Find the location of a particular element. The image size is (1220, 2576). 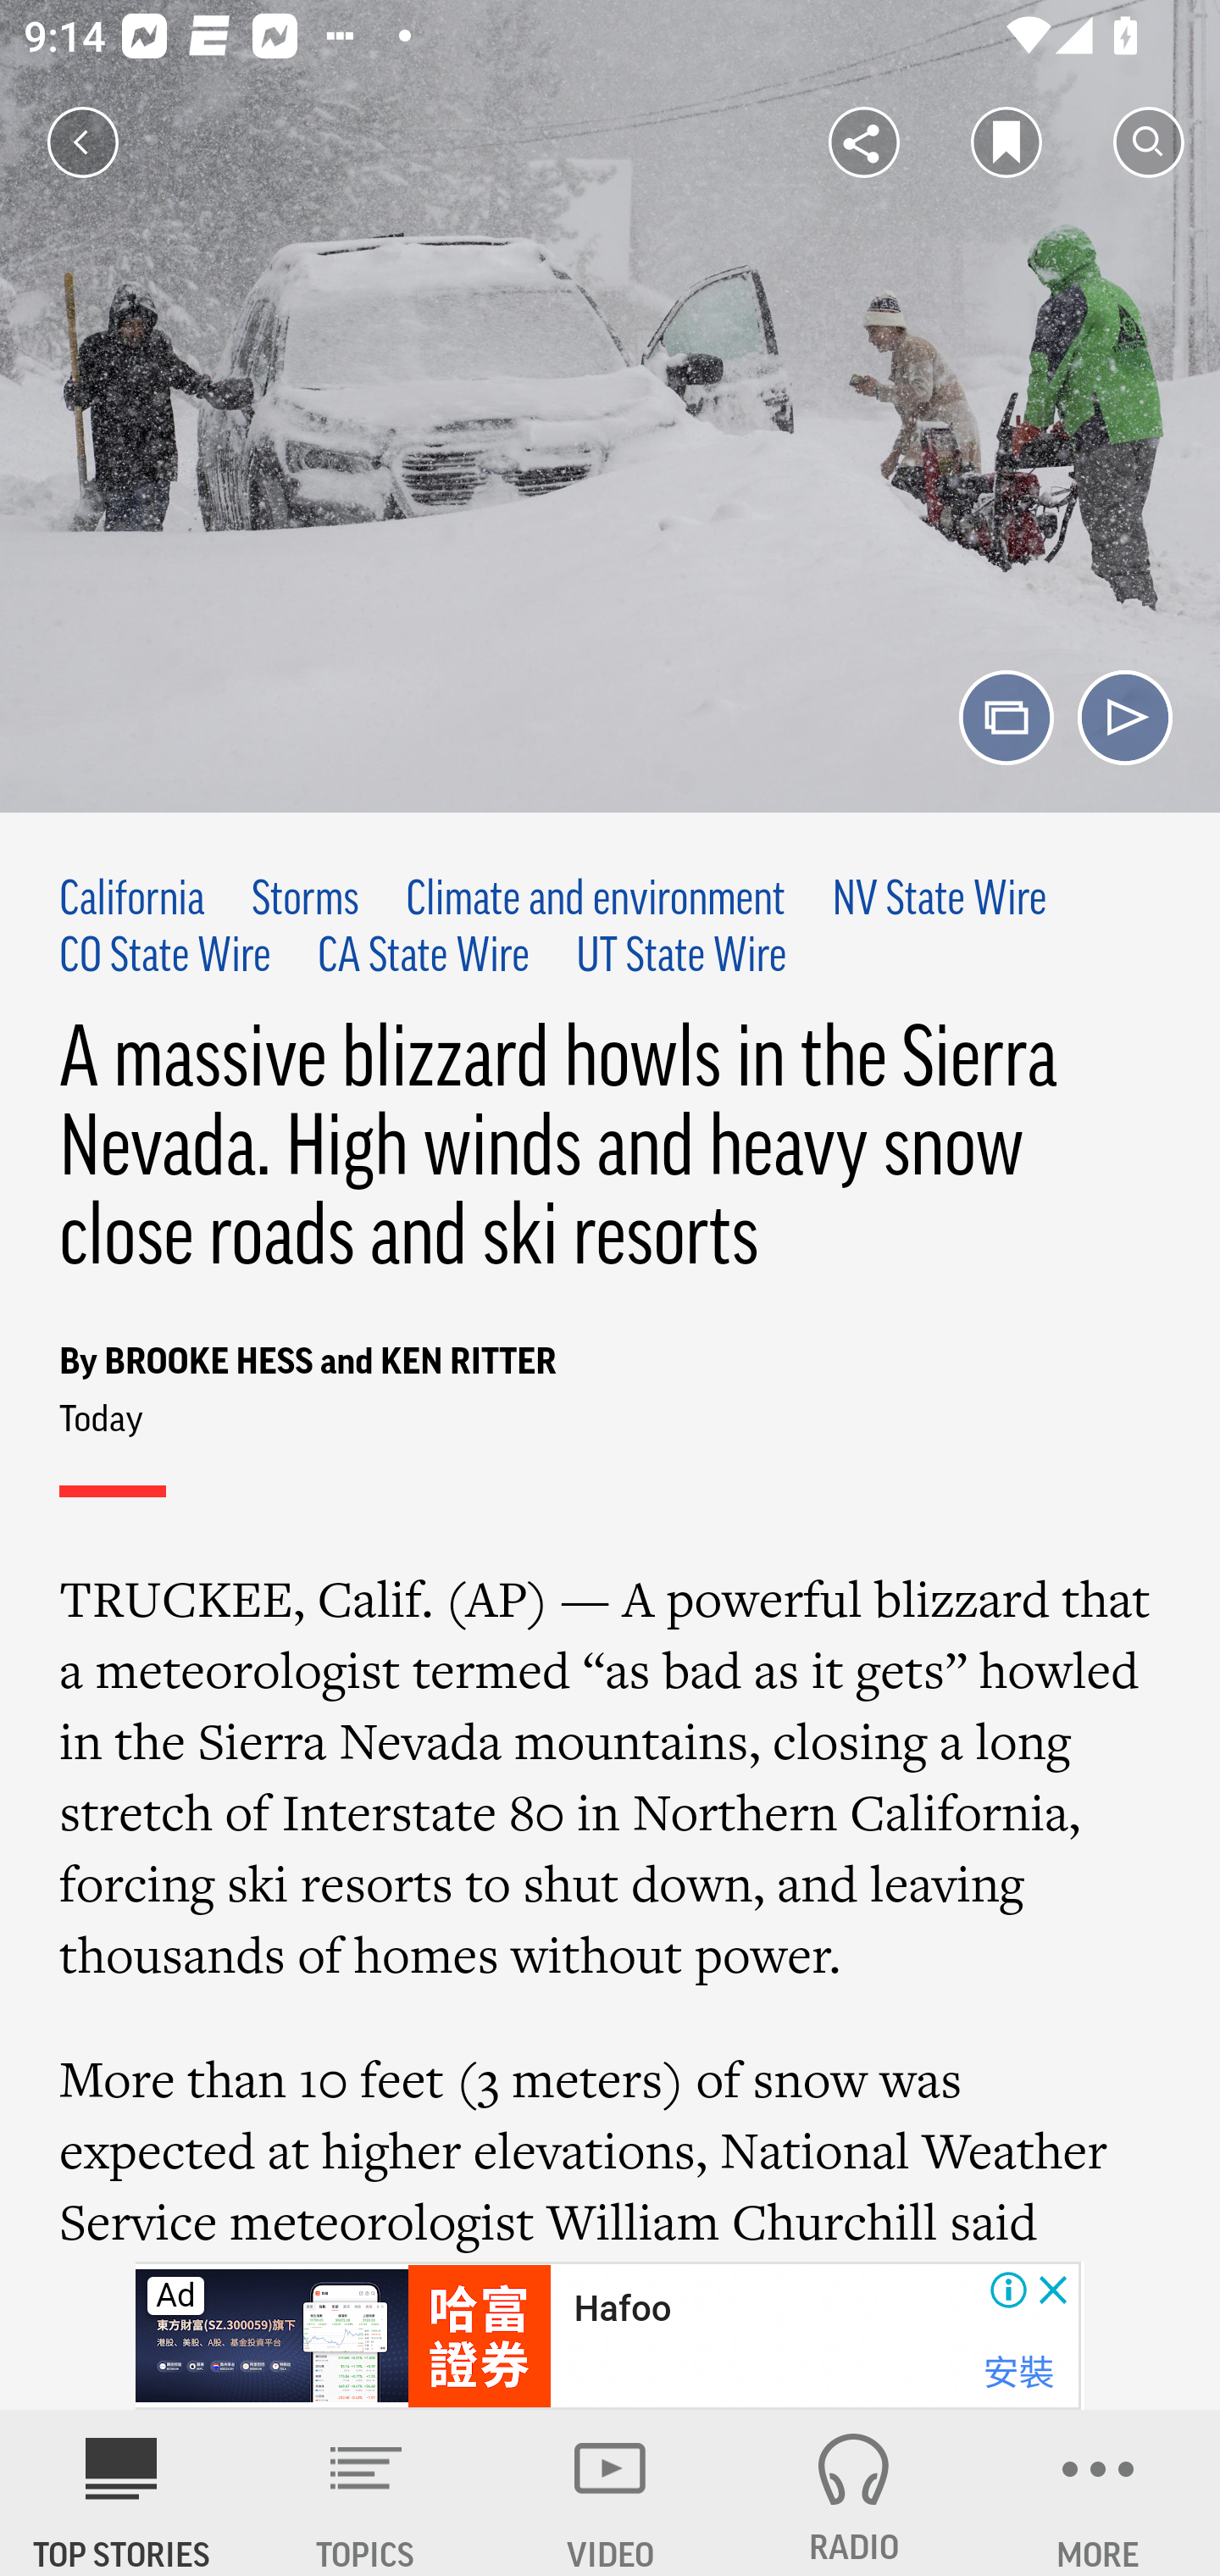

RADIO is located at coordinates (854, 2493).